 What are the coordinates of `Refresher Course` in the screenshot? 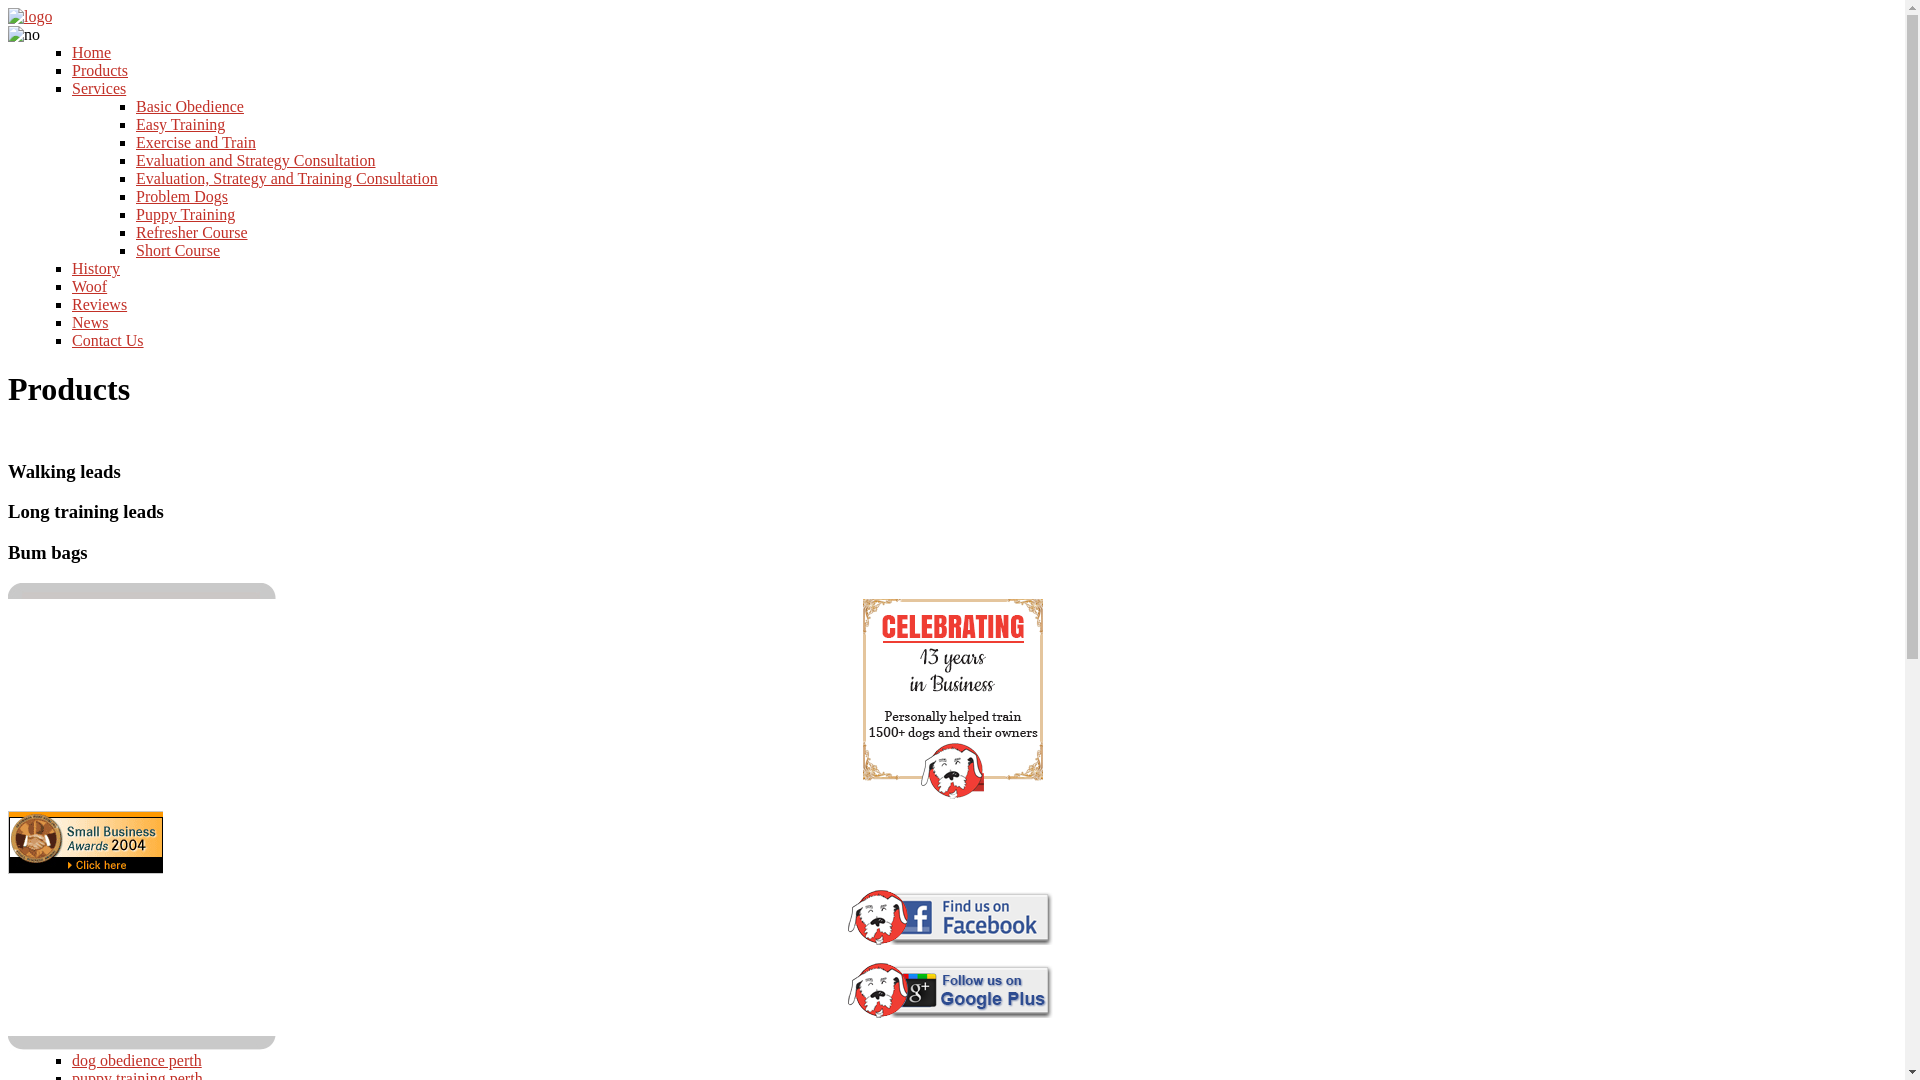 It's located at (192, 232).